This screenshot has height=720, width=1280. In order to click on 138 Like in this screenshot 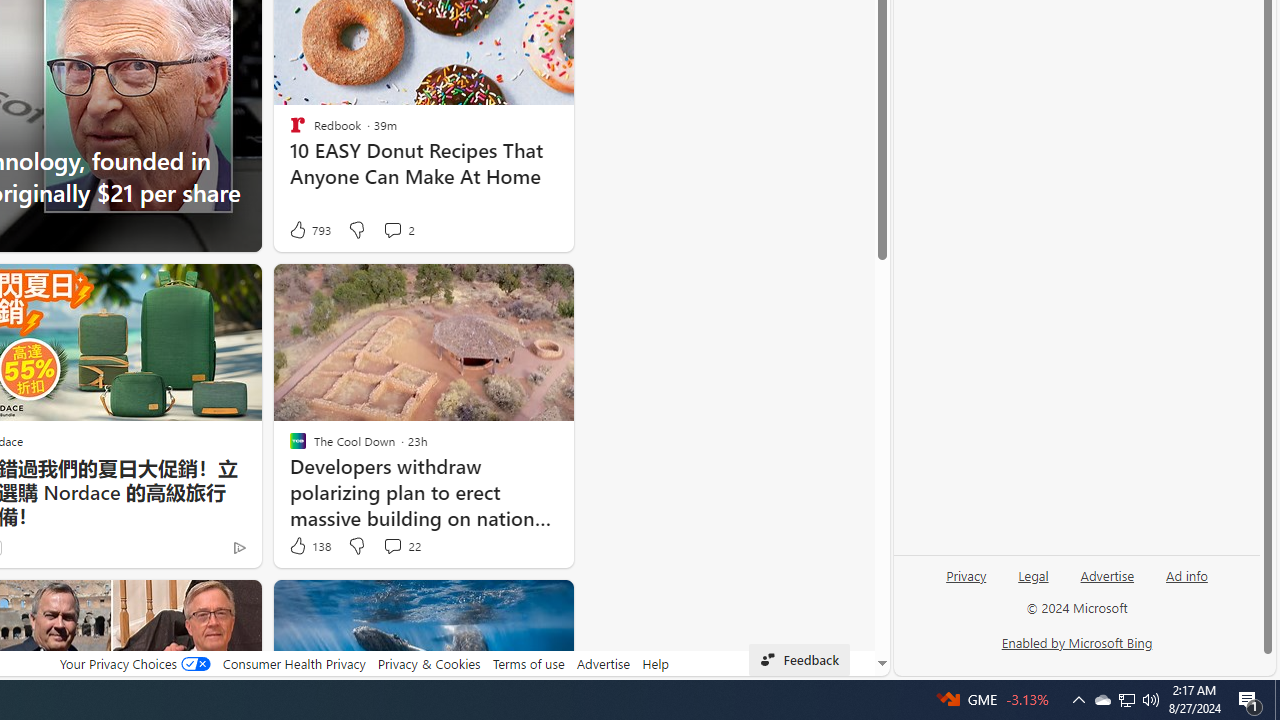, I will do `click(309, 546)`.